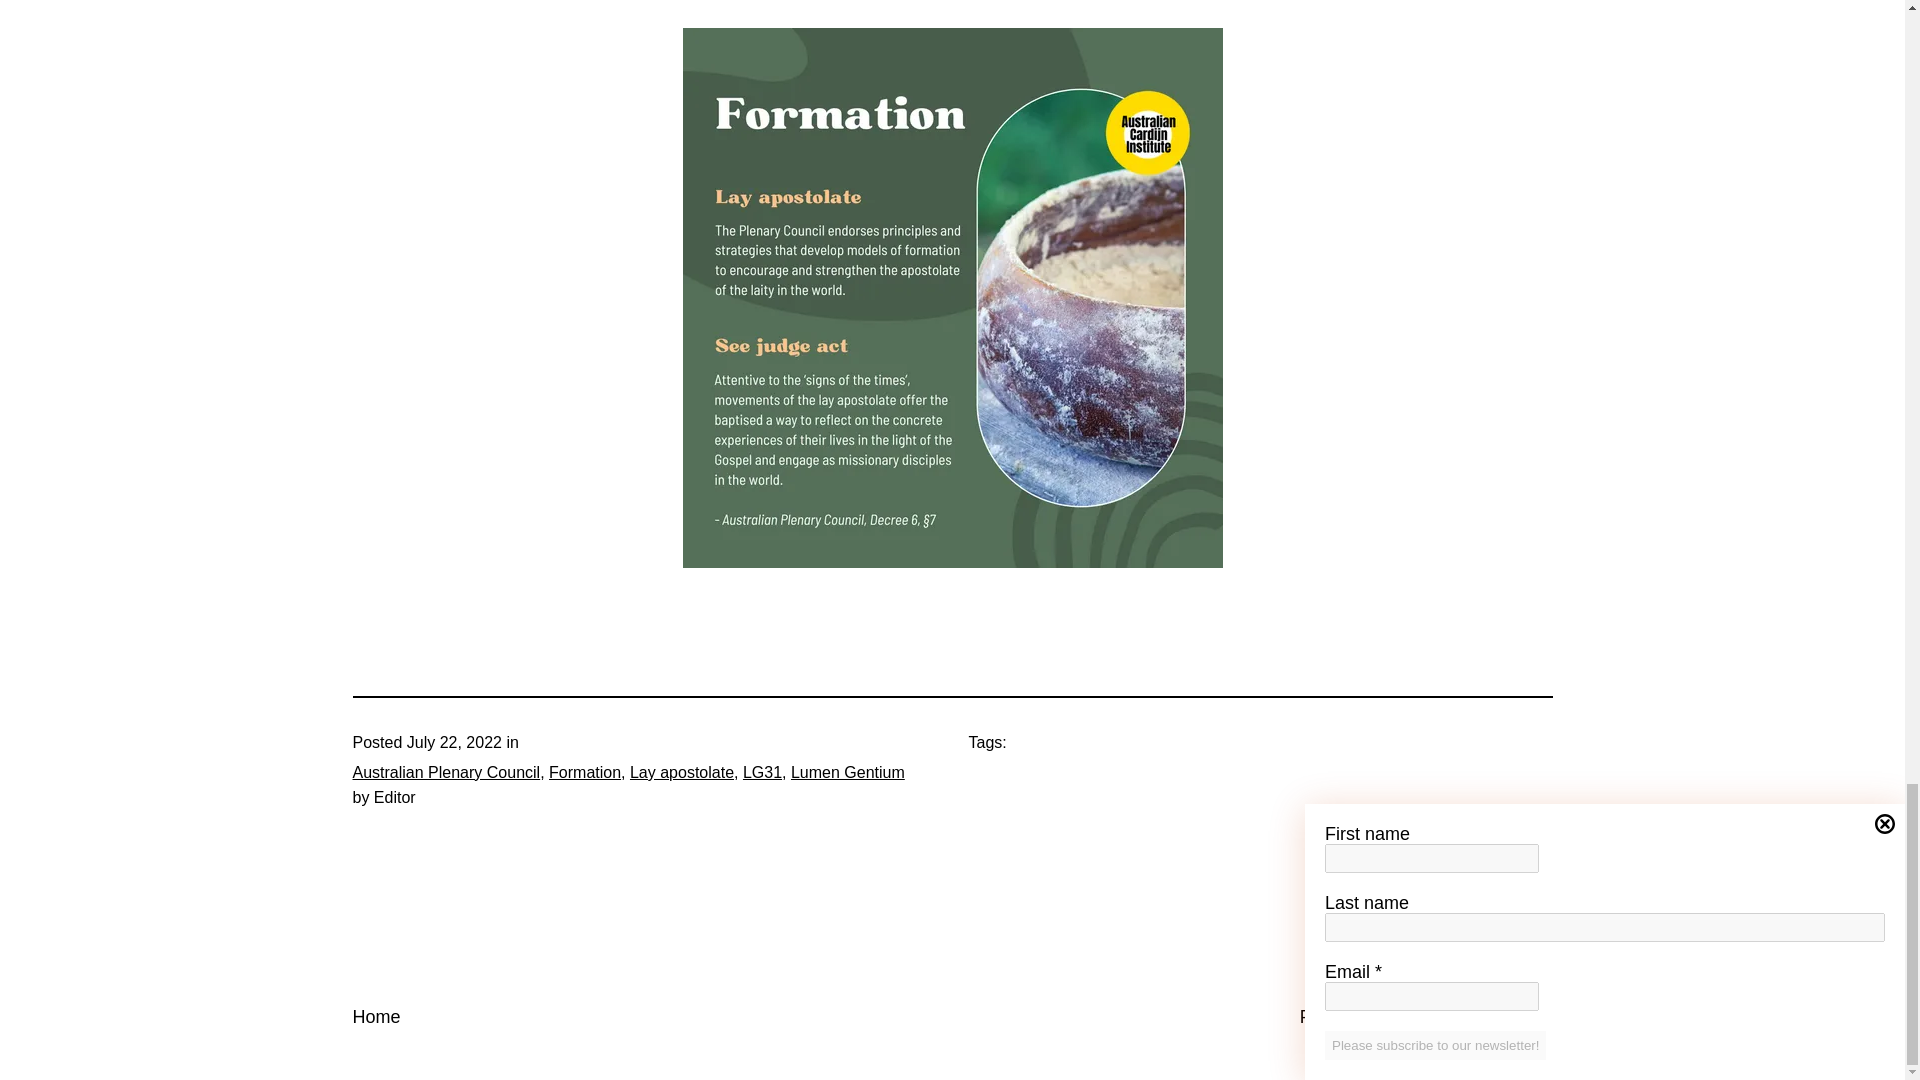 The height and width of the screenshot is (1080, 1920). What do you see at coordinates (445, 772) in the screenshot?
I see `Australian Plenary Council` at bounding box center [445, 772].